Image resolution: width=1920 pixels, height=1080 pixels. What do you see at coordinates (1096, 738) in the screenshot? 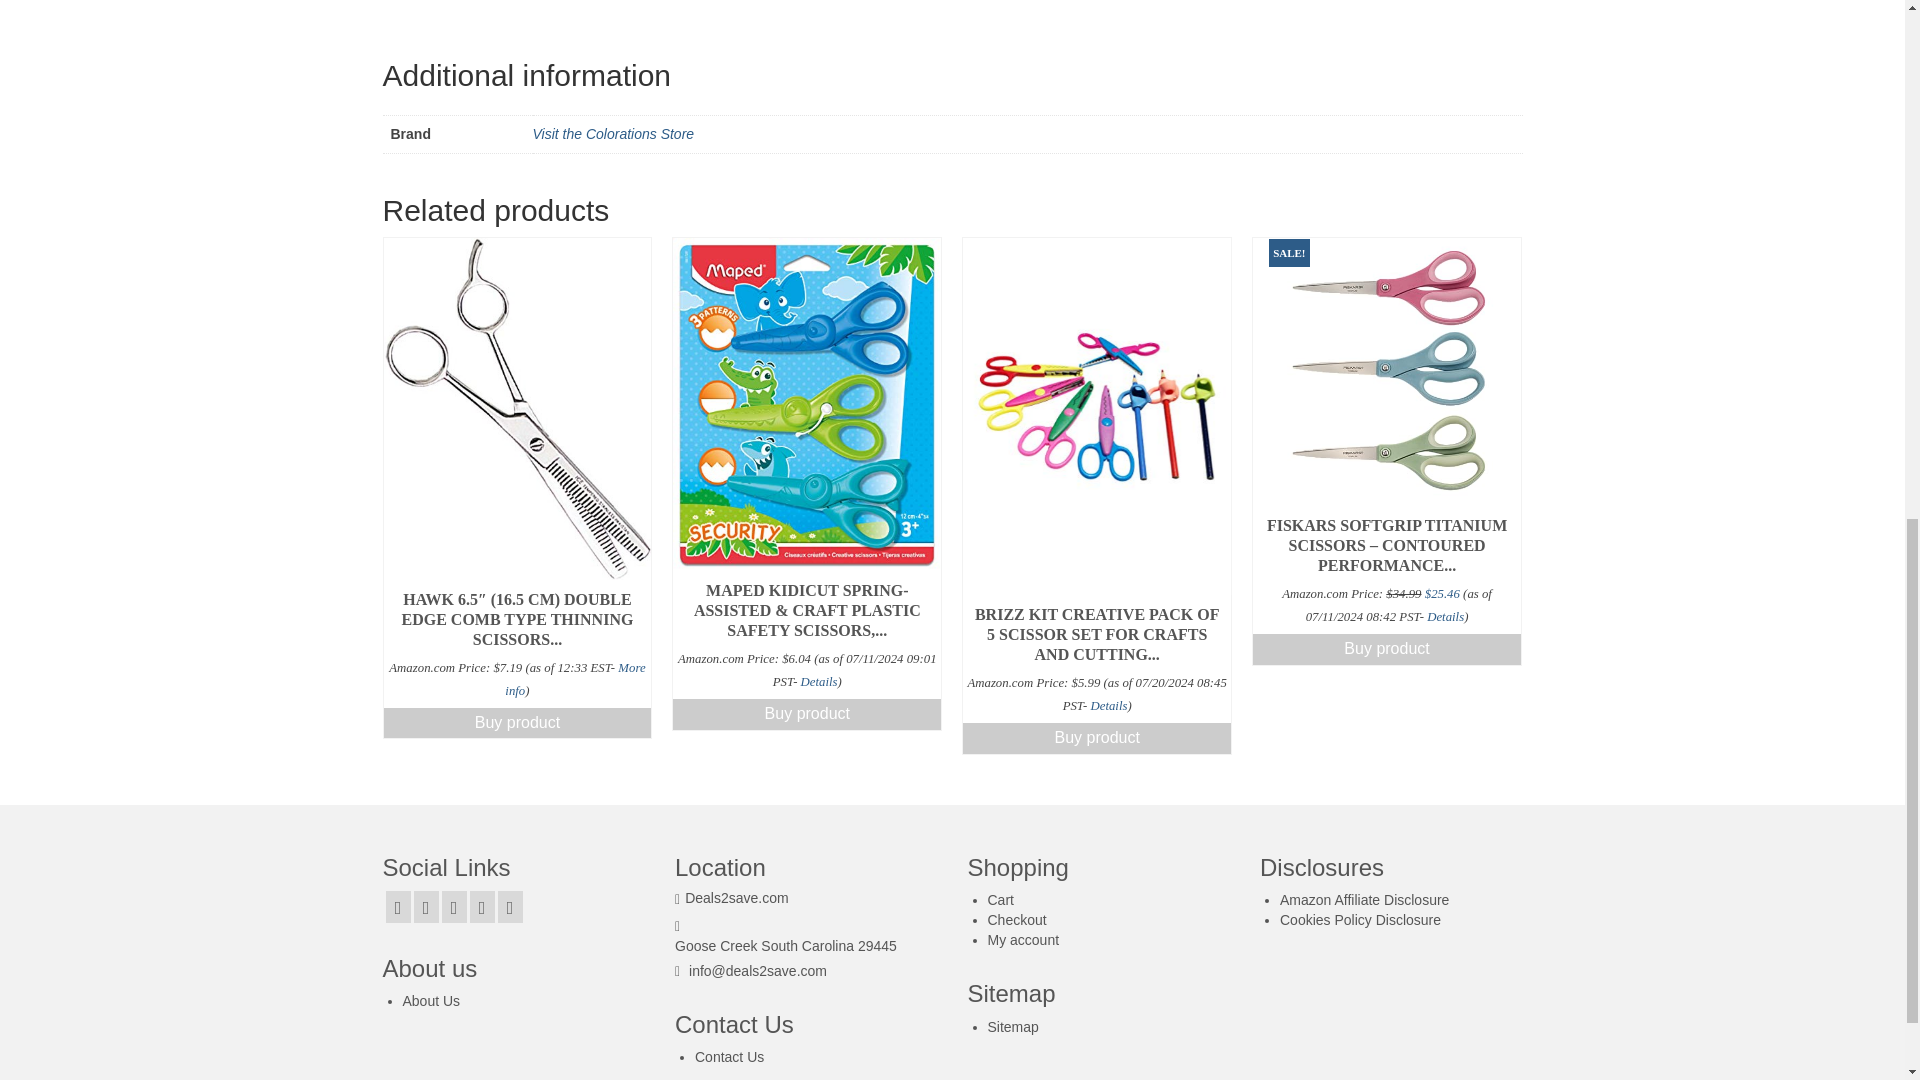
I see `Buy product` at bounding box center [1096, 738].